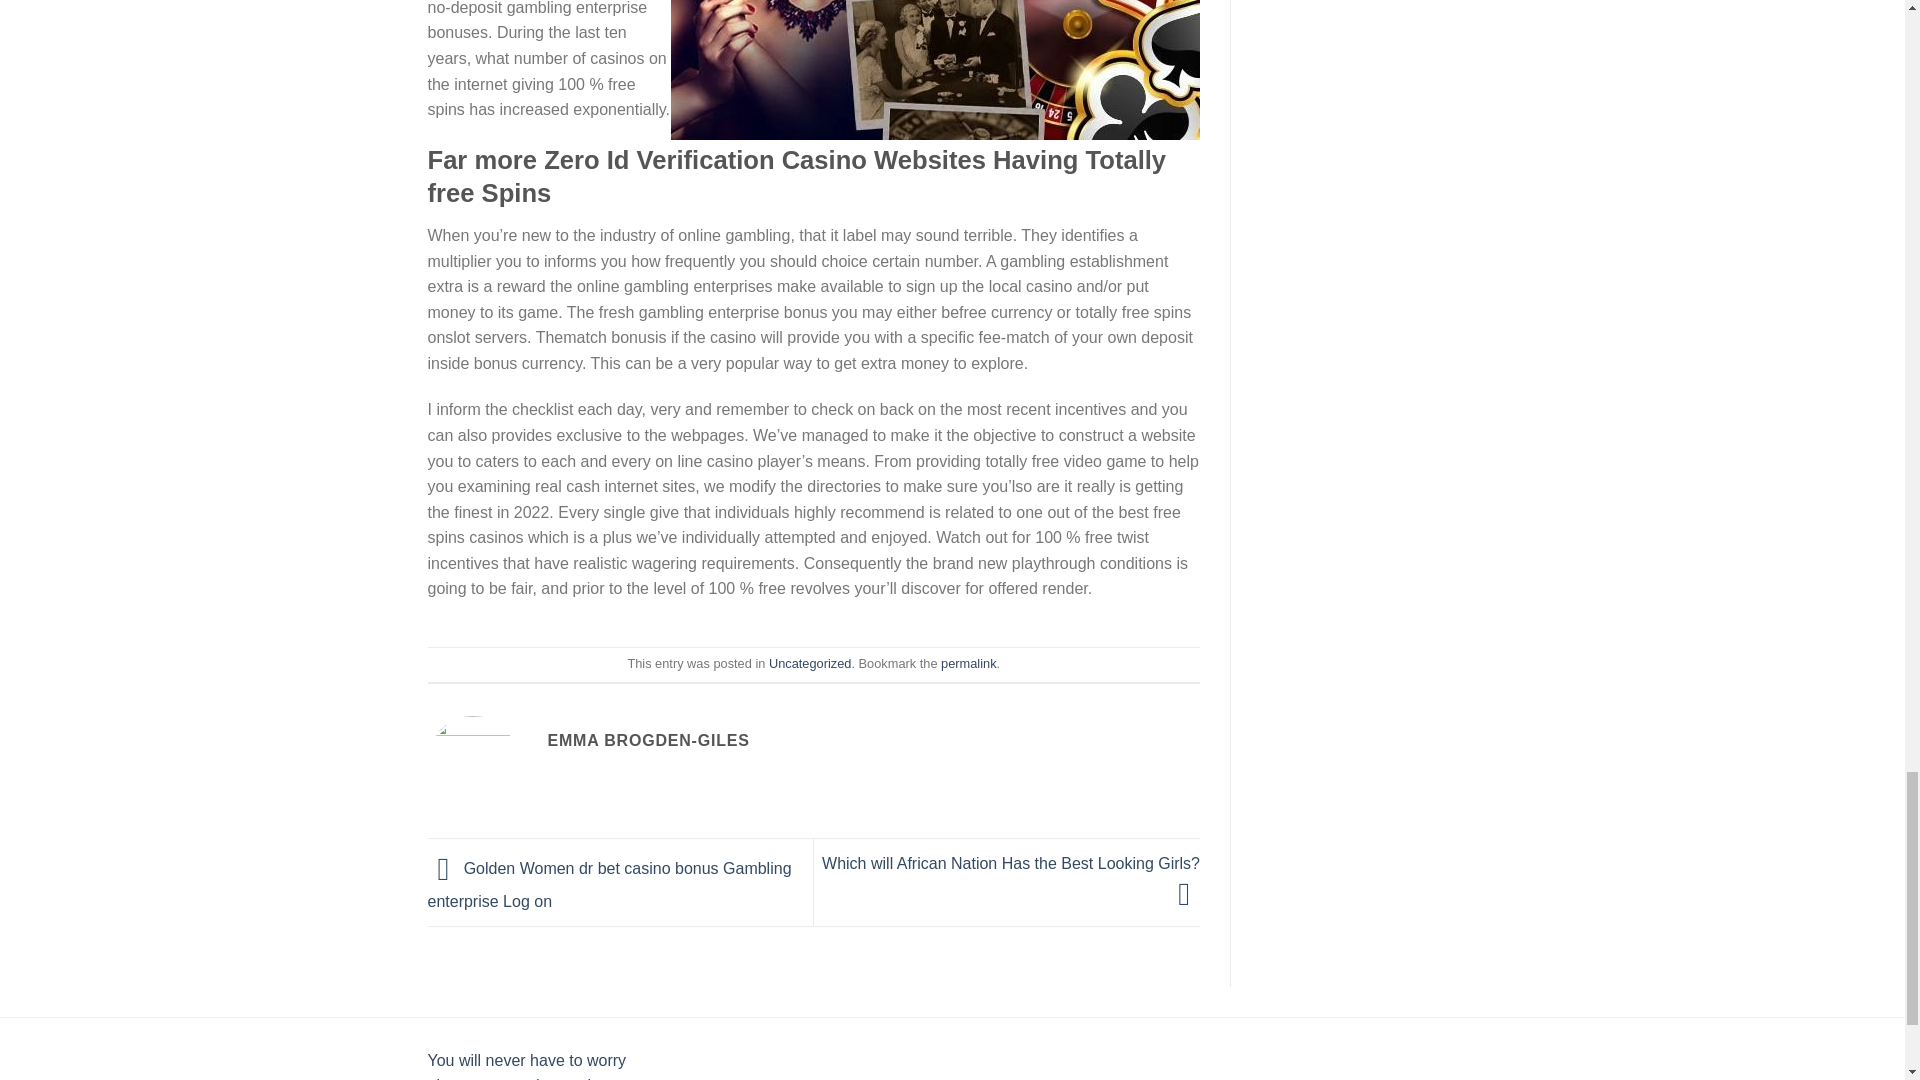 This screenshot has width=1920, height=1080. I want to click on permalink, so click(968, 662).